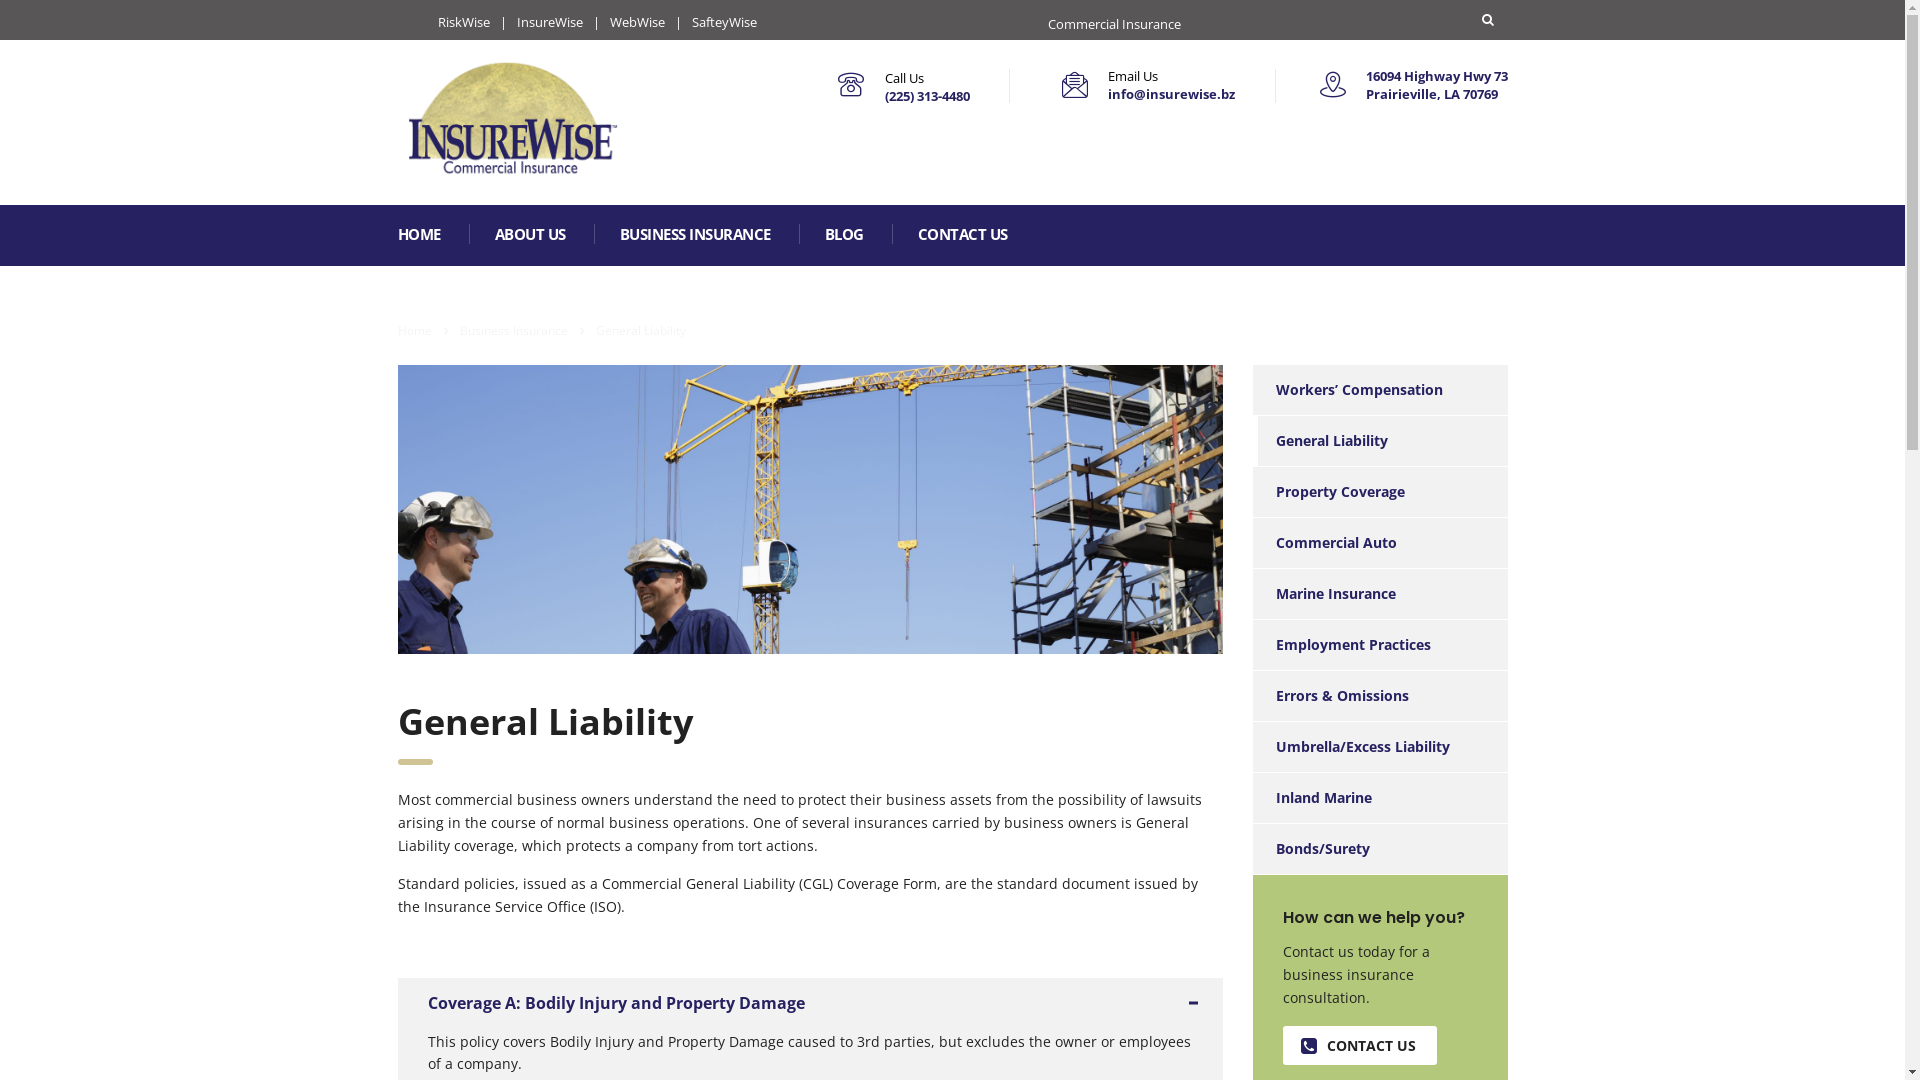  I want to click on Business Insurance, so click(514, 330).